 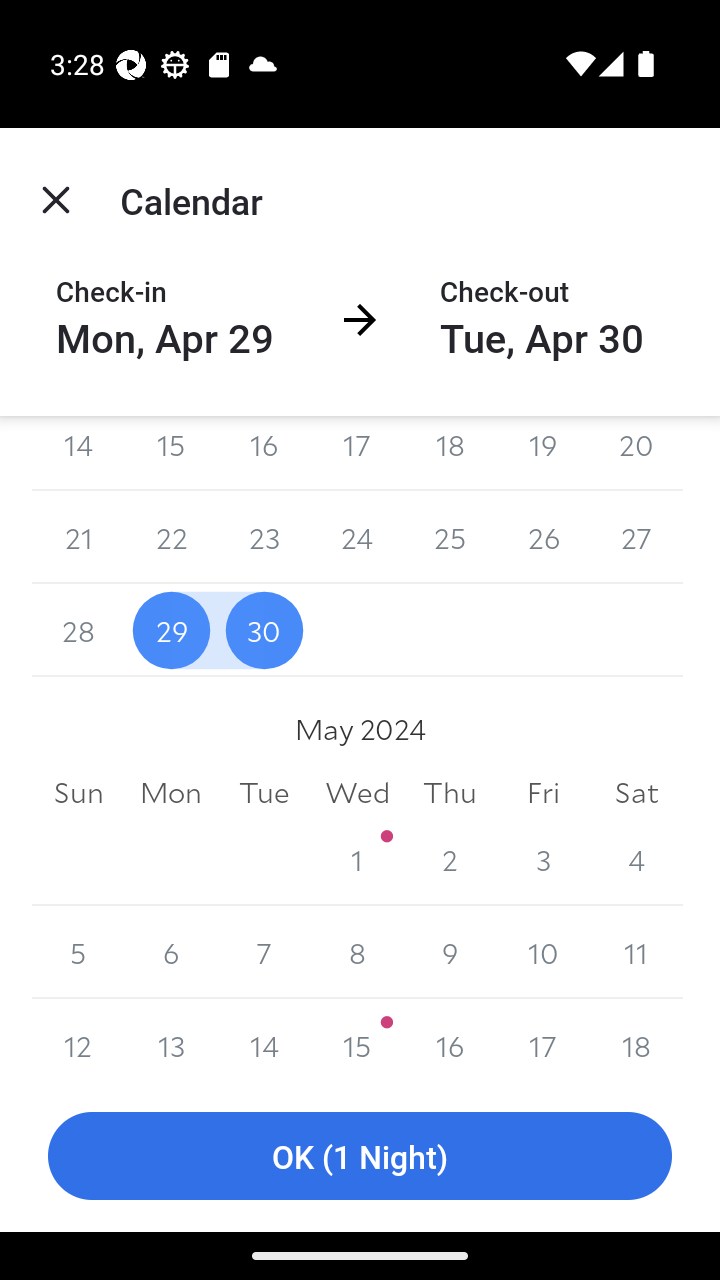 I want to click on Sun, so click(x=78, y=792).